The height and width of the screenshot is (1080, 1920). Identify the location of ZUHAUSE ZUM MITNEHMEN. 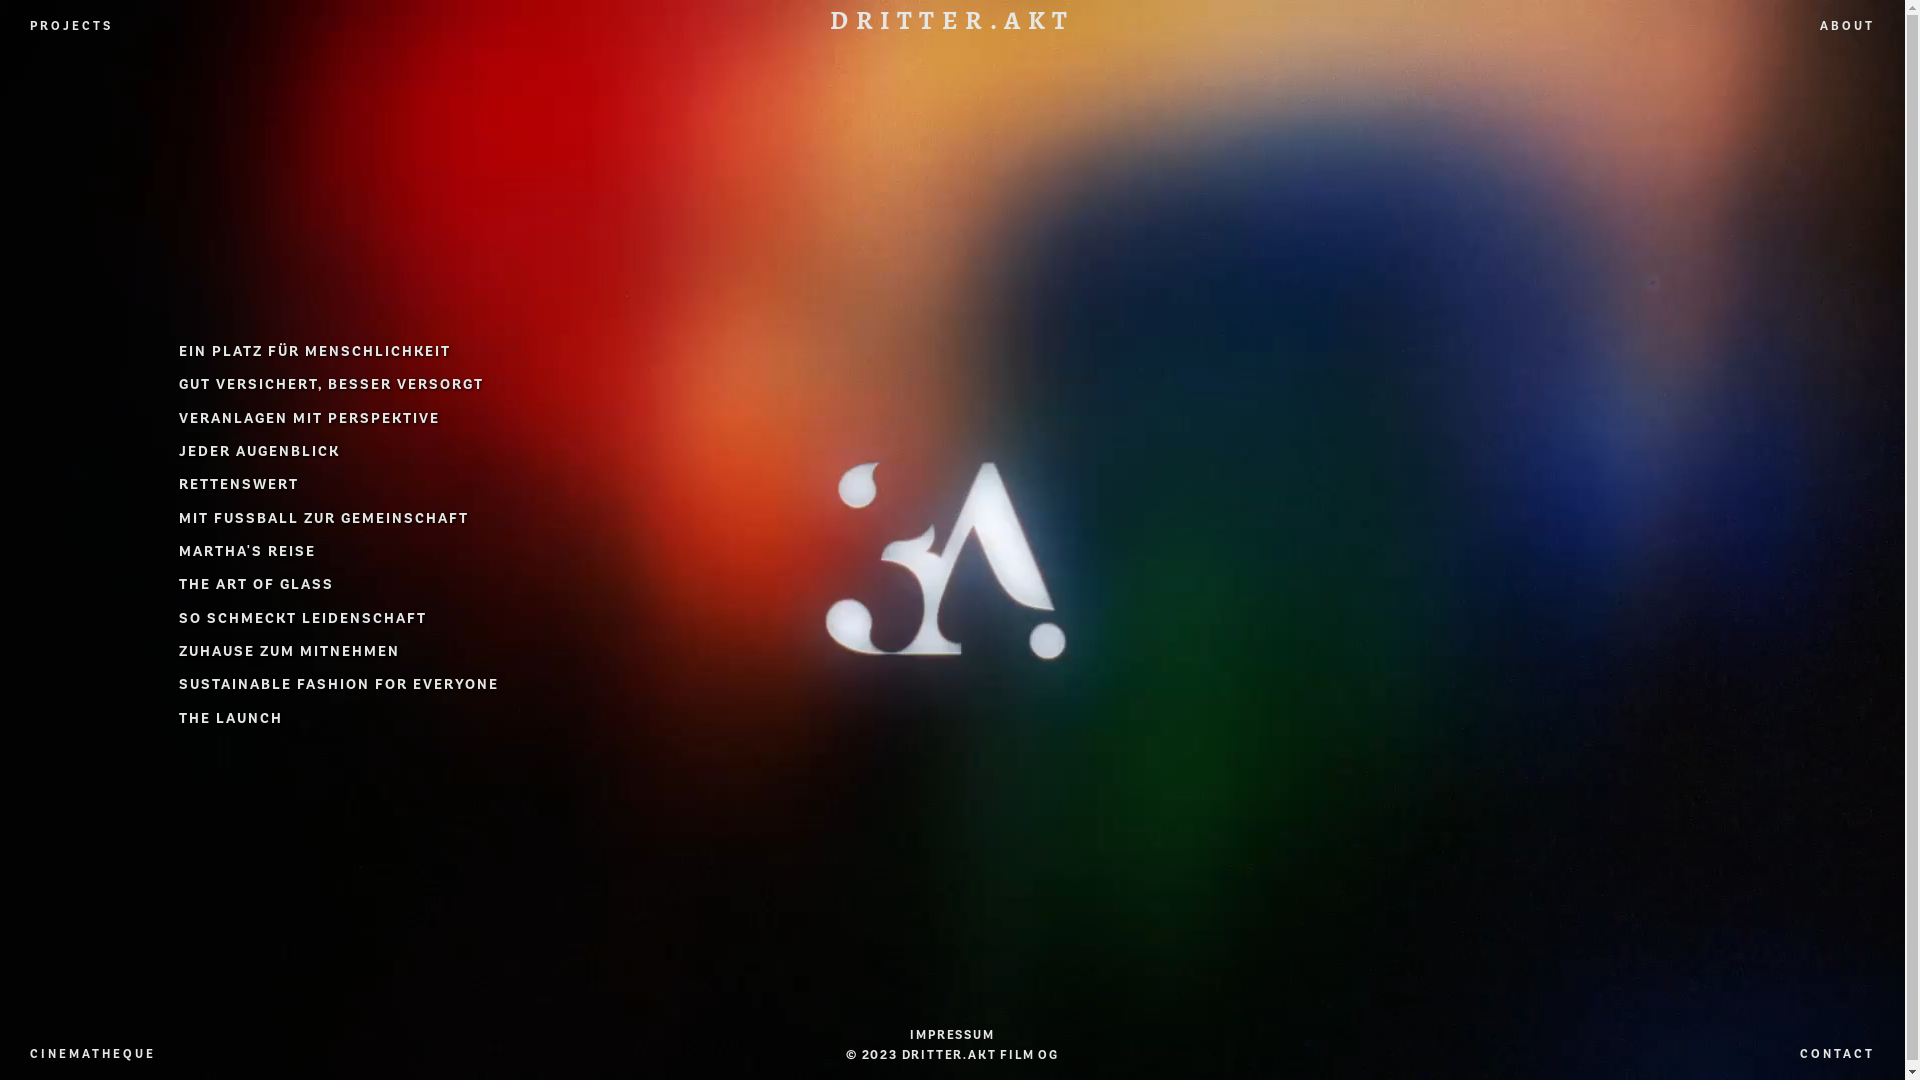
(290, 652).